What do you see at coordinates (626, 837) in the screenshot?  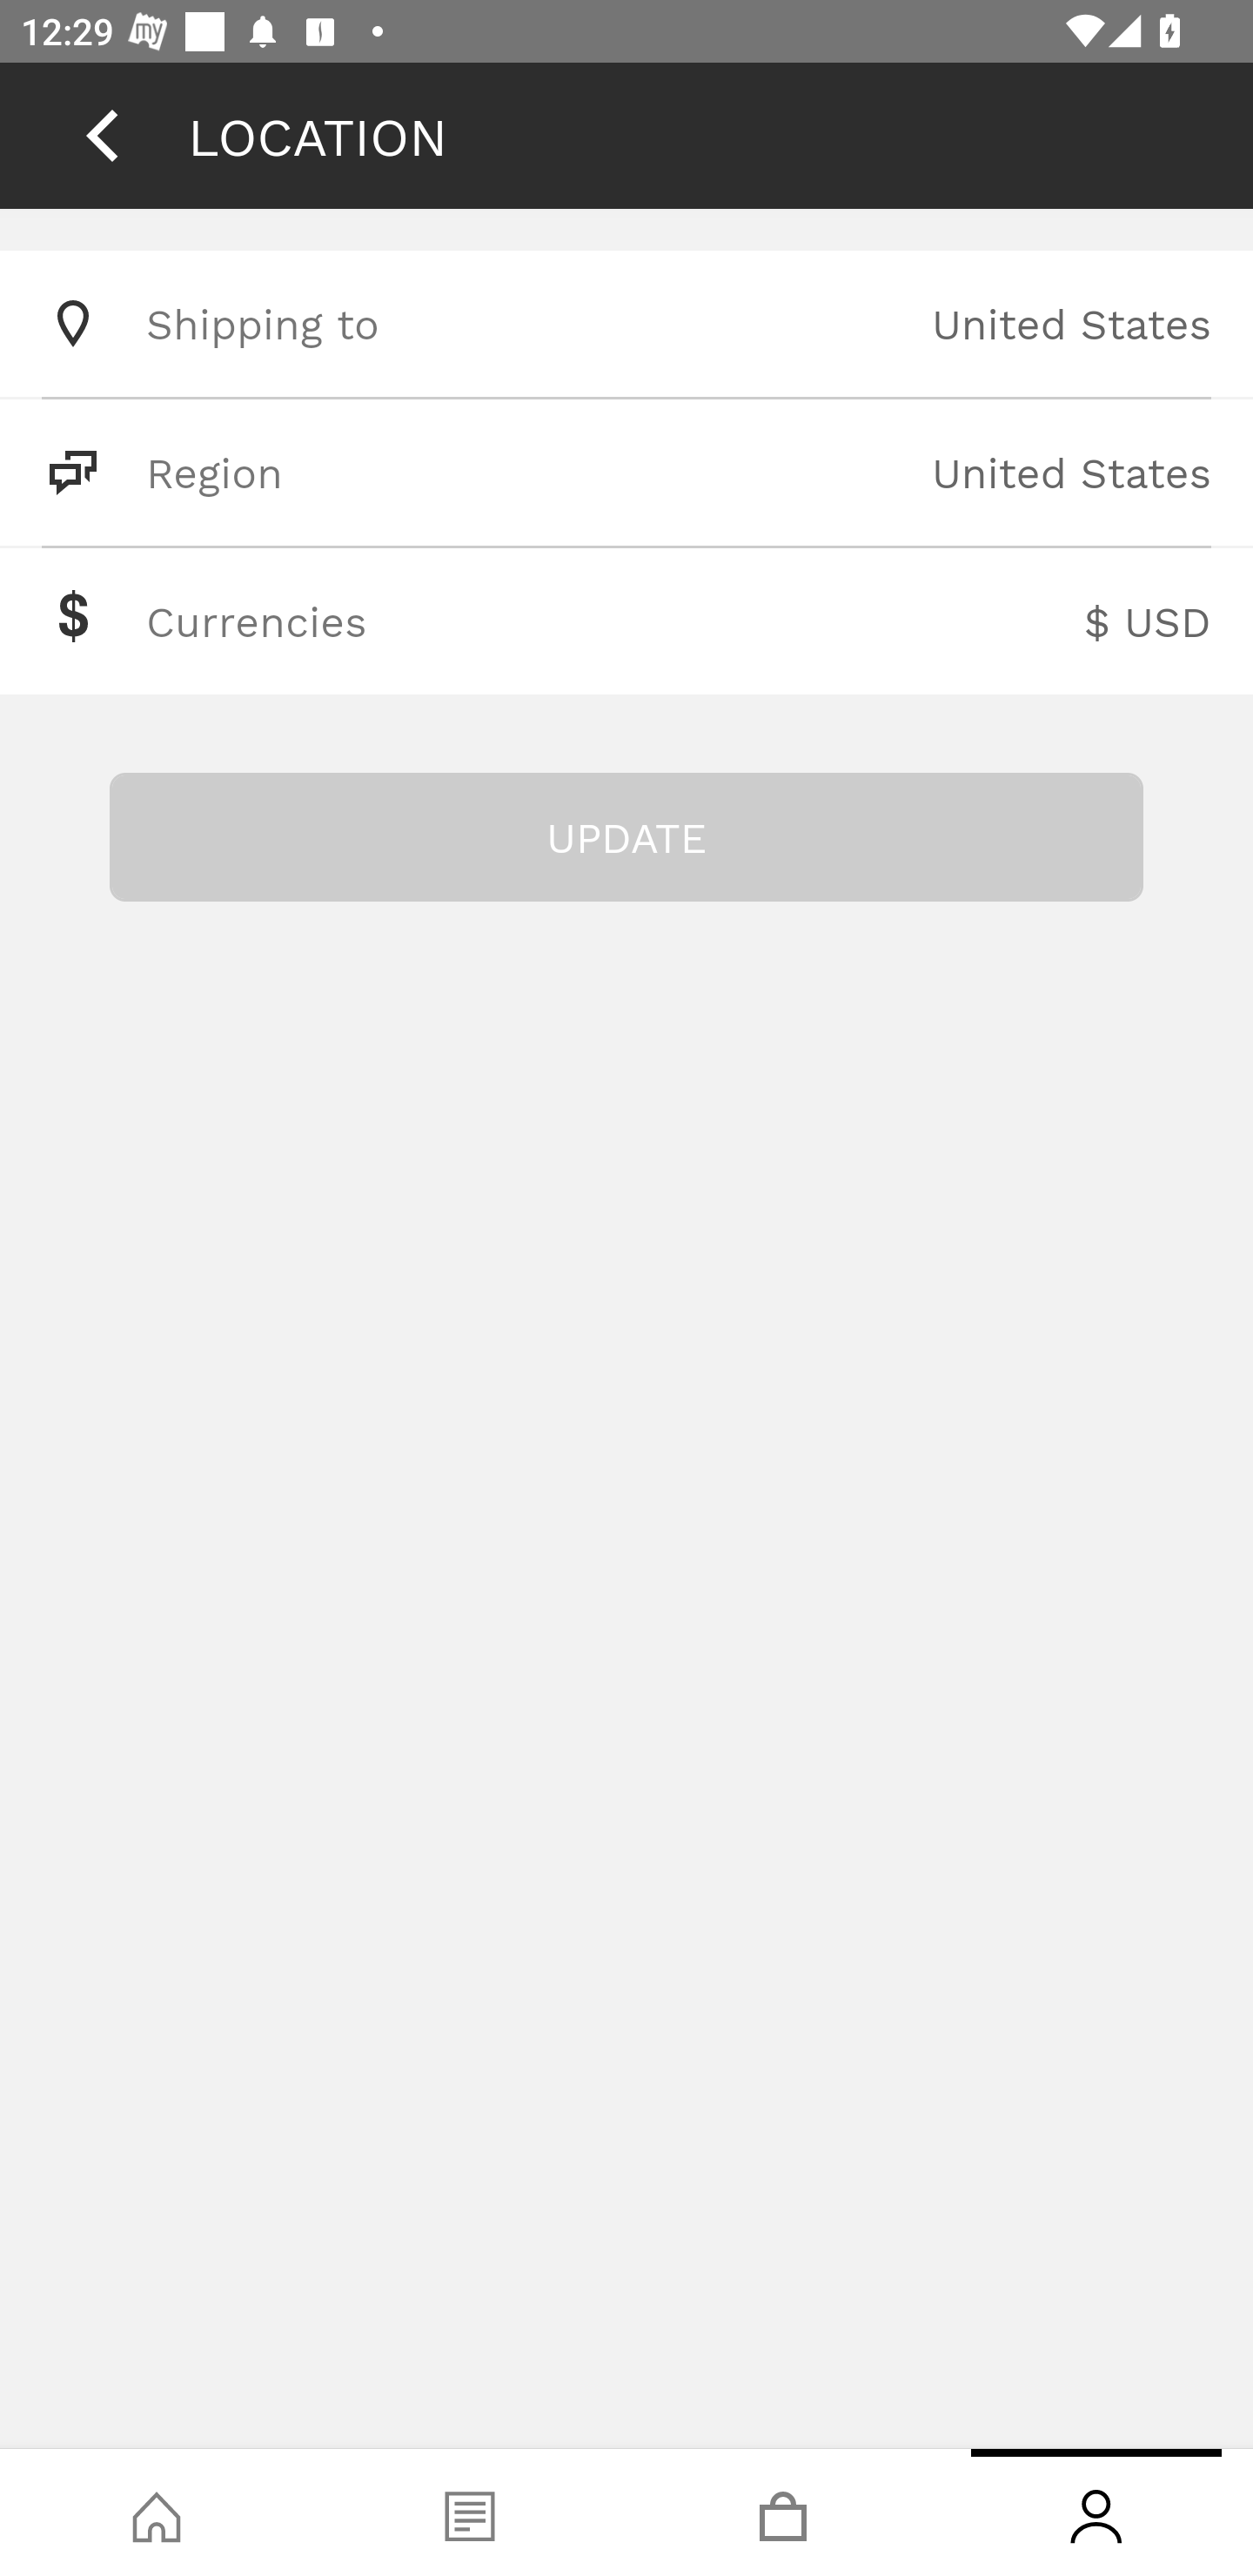 I see `Update UPDATE` at bounding box center [626, 837].